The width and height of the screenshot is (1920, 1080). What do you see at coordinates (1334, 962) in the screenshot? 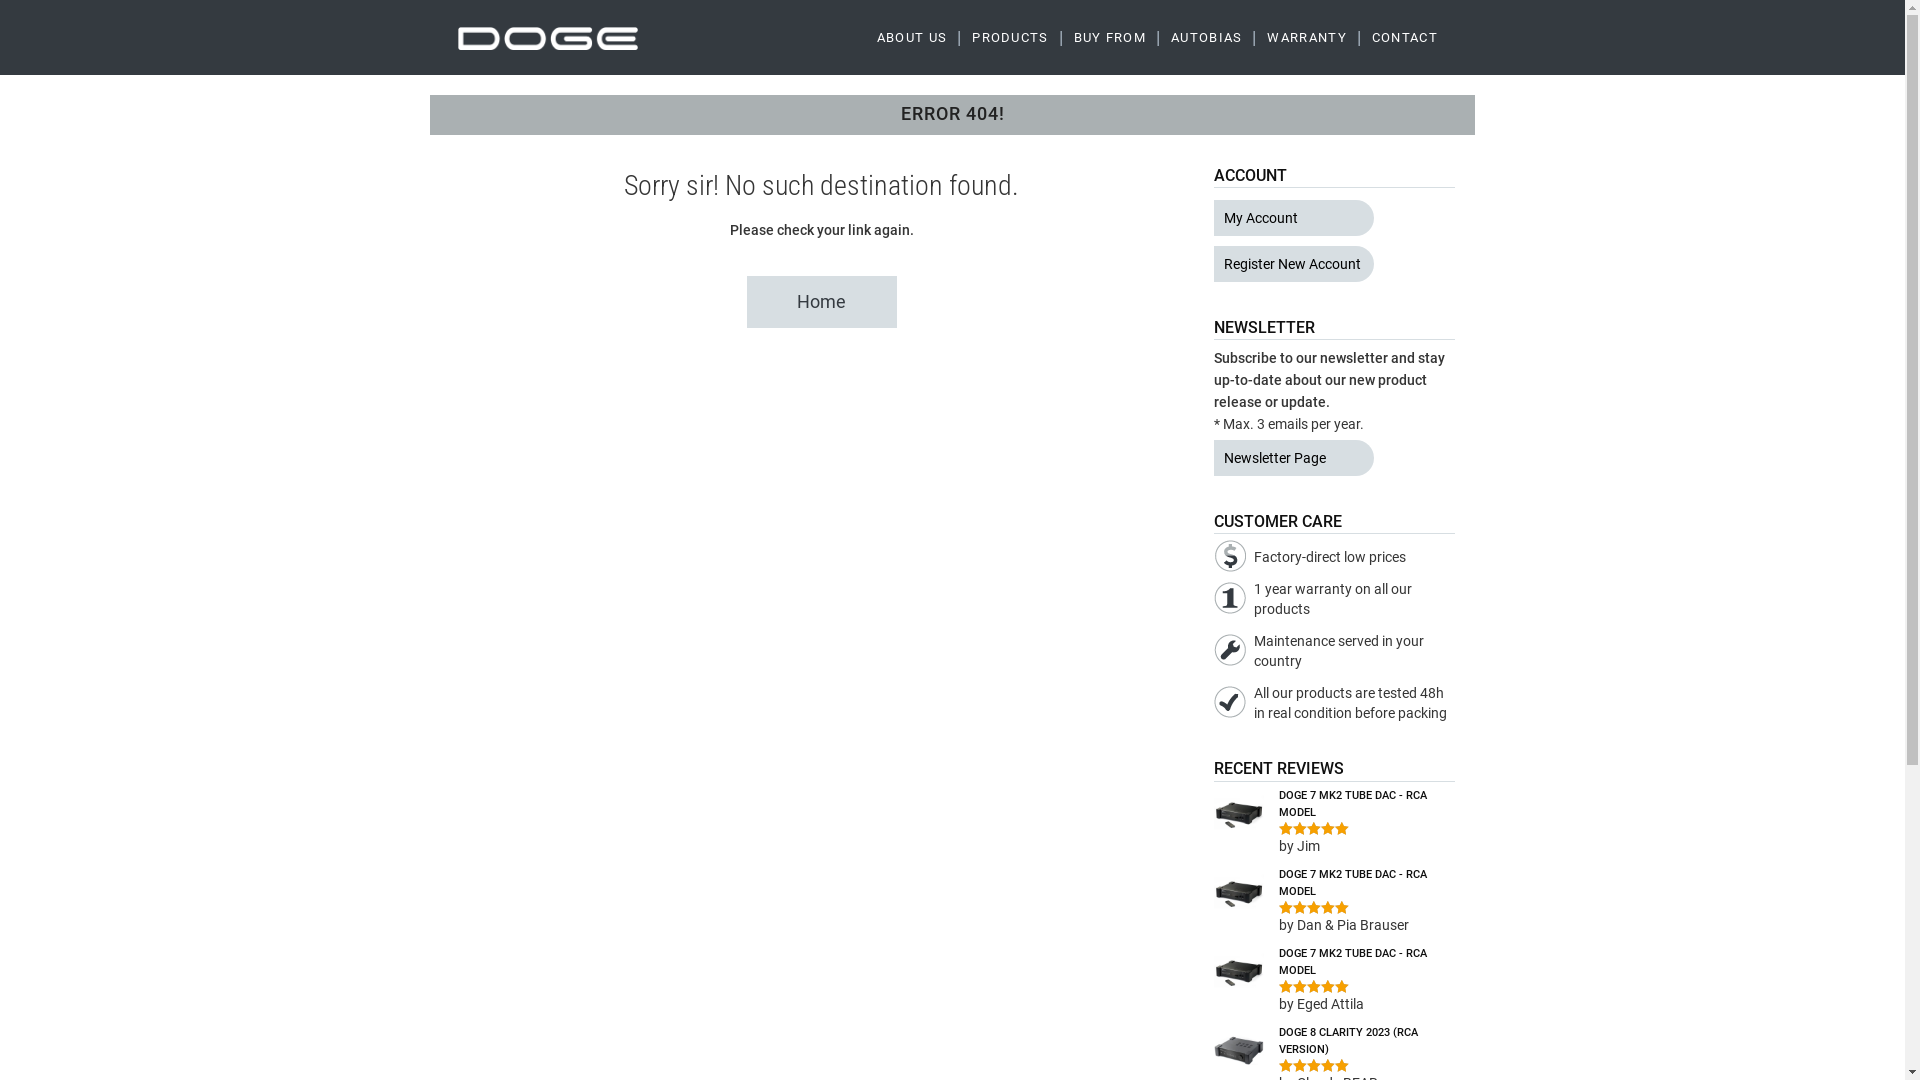
I see `DOGE 7 MK2 TUBE DAC - RCA MODEL` at bounding box center [1334, 962].